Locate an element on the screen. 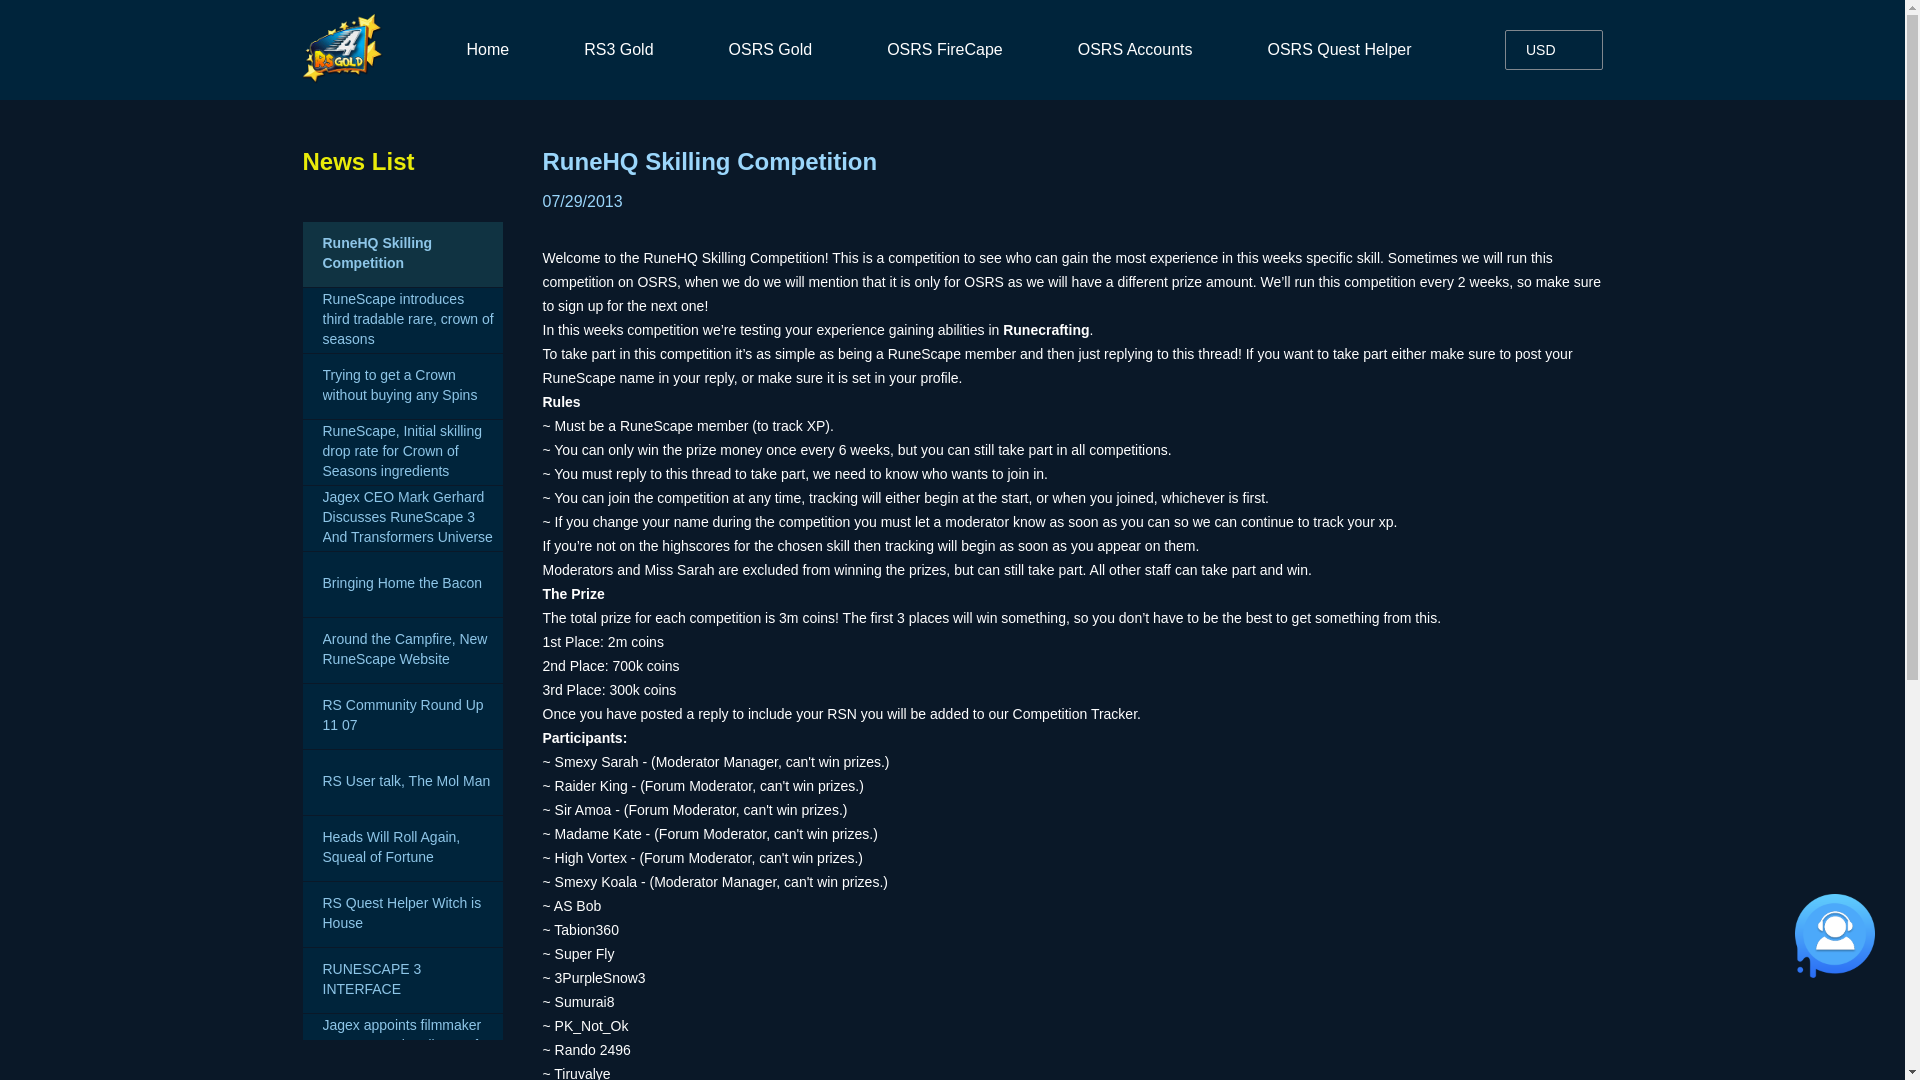 Image resolution: width=1920 pixels, height=1080 pixels. Trying to get a Crown without buying any Spins is located at coordinates (402, 386).